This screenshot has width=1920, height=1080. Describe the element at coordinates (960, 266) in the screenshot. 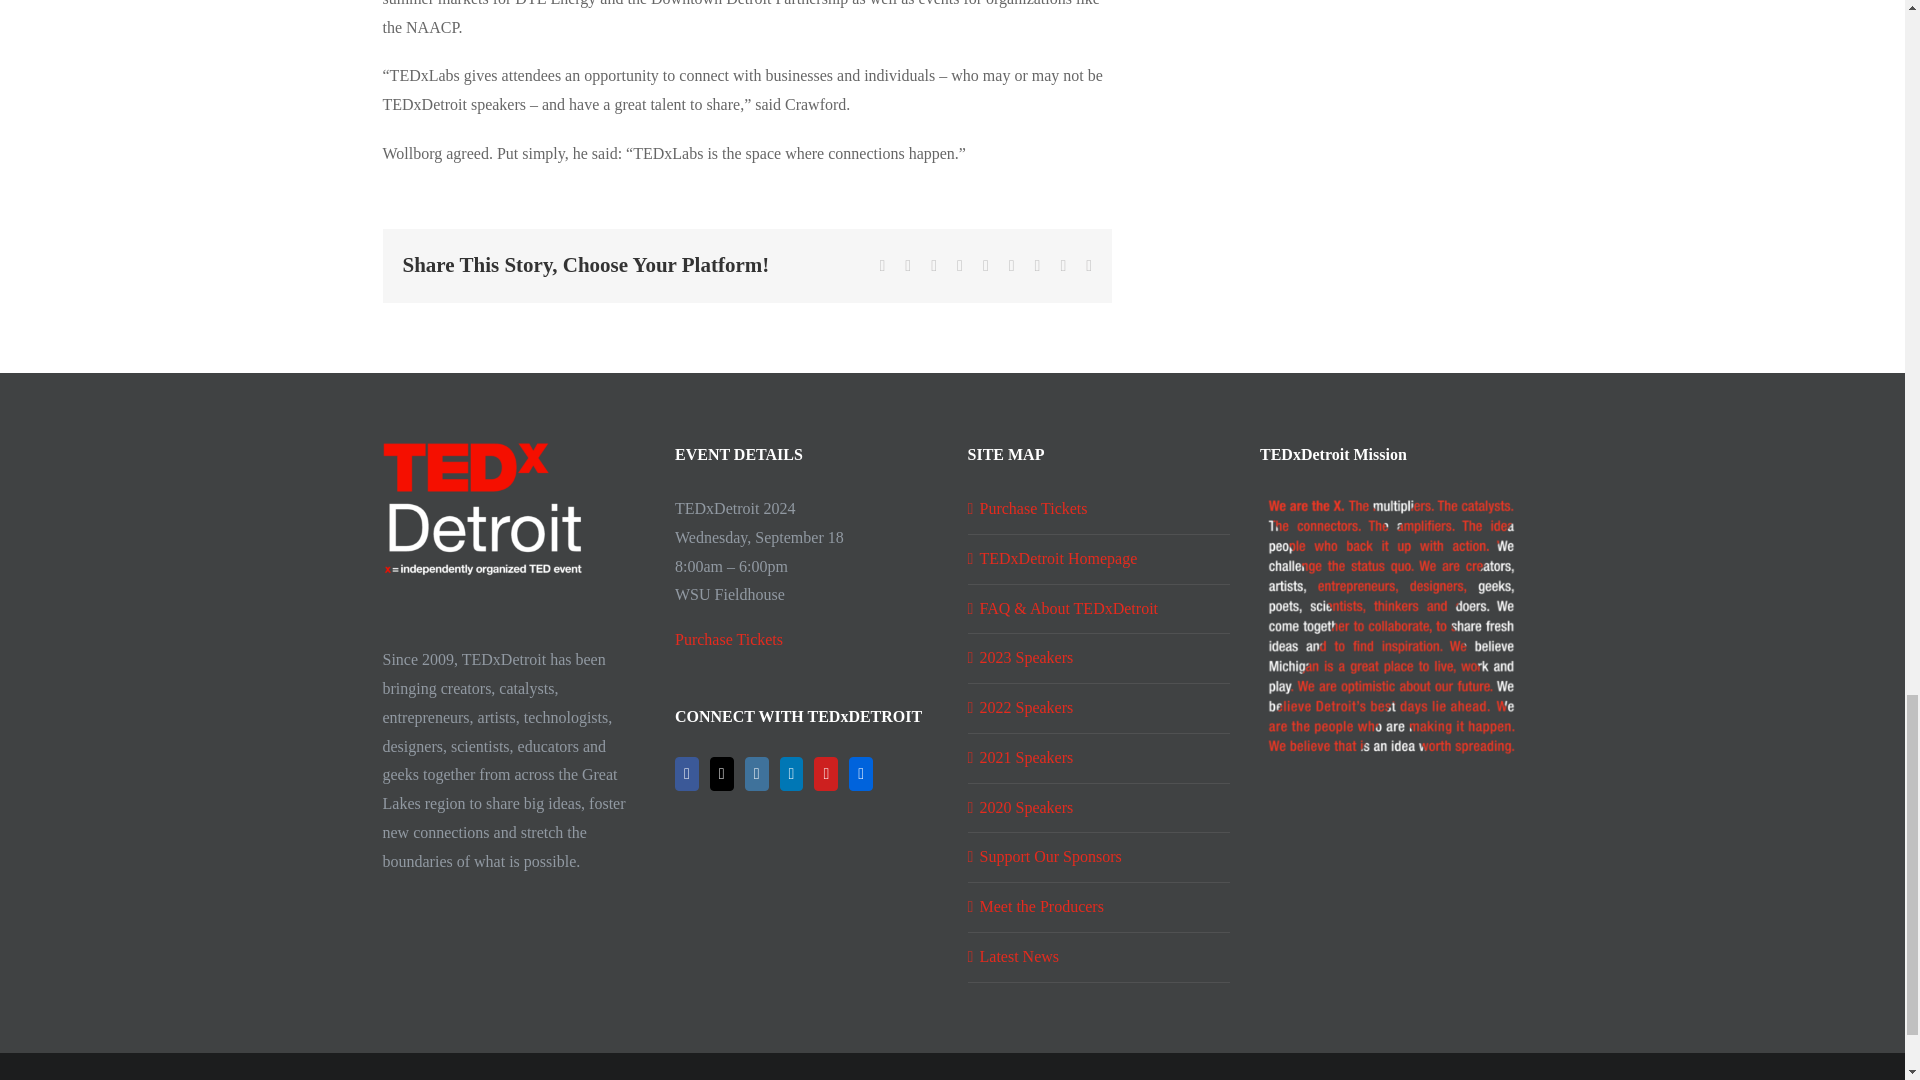

I see `LinkedIn` at that location.